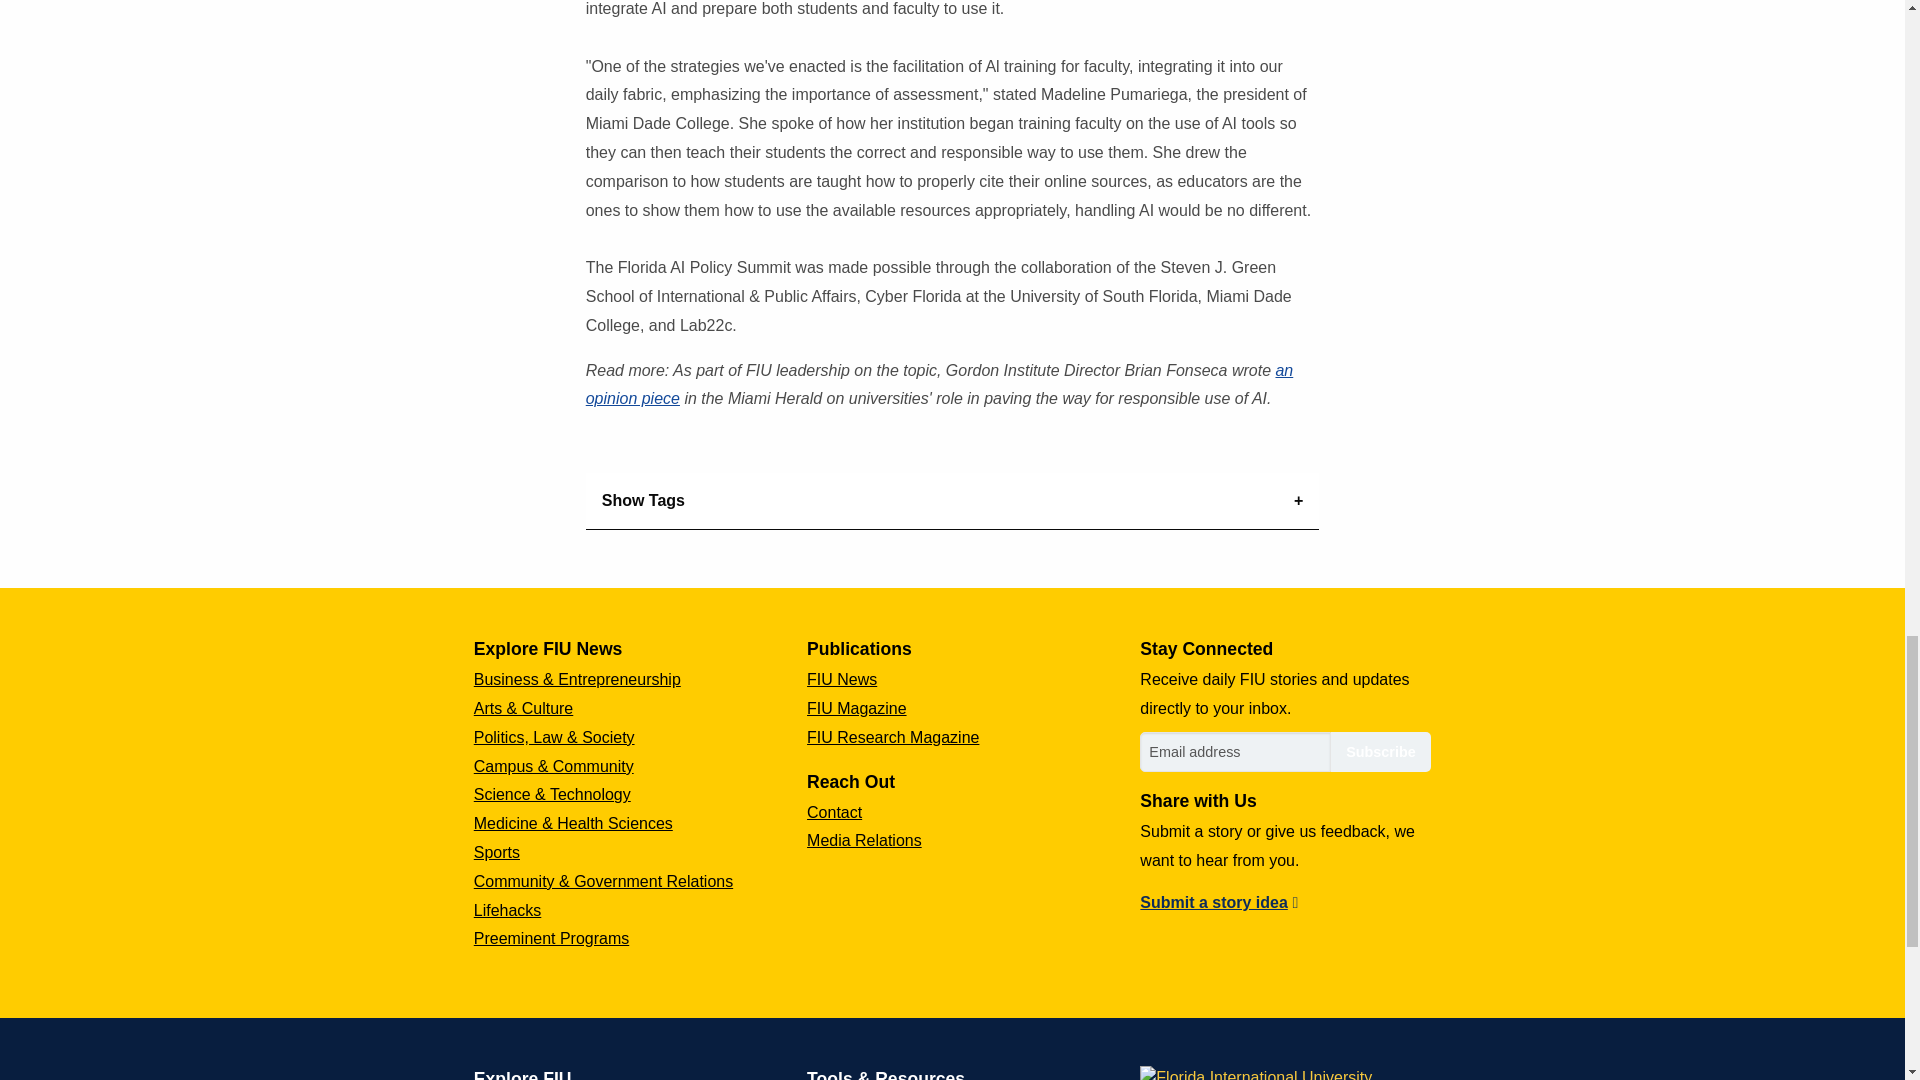 Image resolution: width=1920 pixels, height=1080 pixels. Describe the element at coordinates (497, 852) in the screenshot. I see `Sports` at that location.